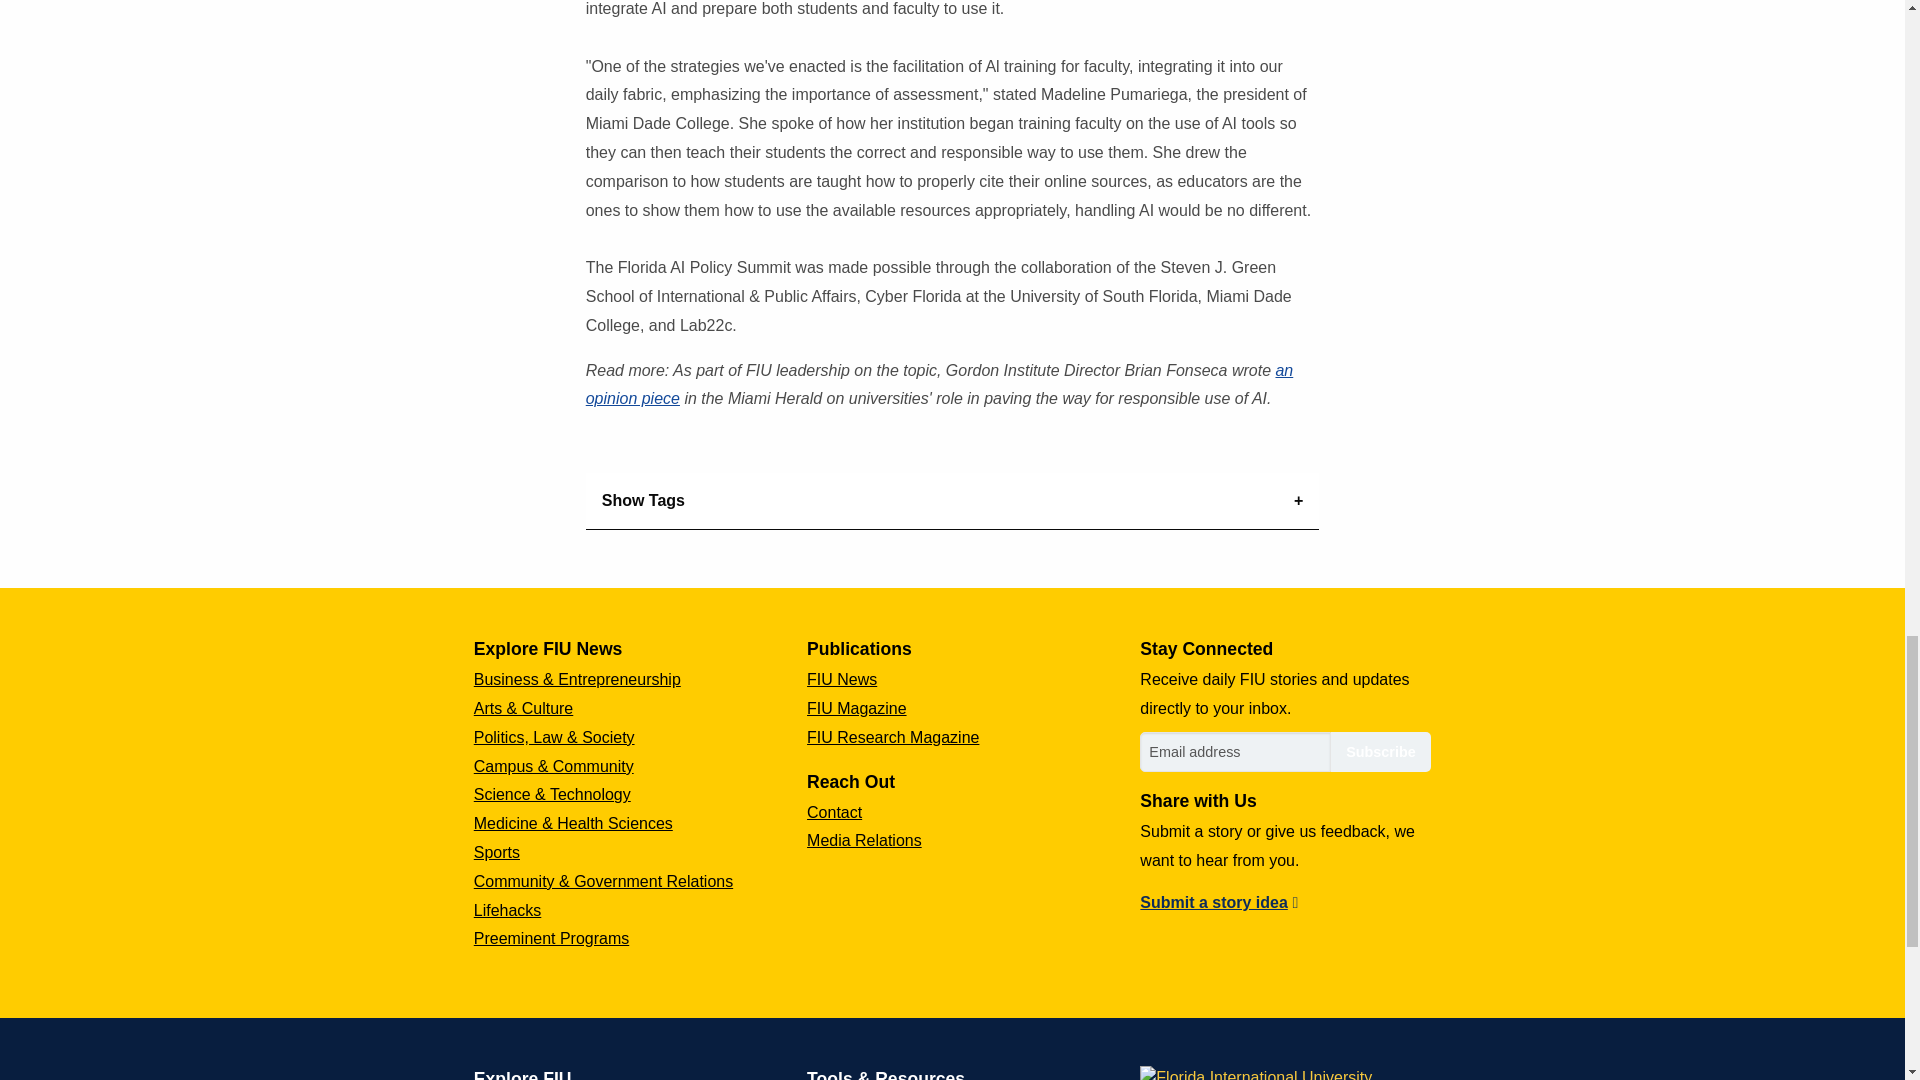 Image resolution: width=1920 pixels, height=1080 pixels. Describe the element at coordinates (497, 852) in the screenshot. I see `Sports` at that location.